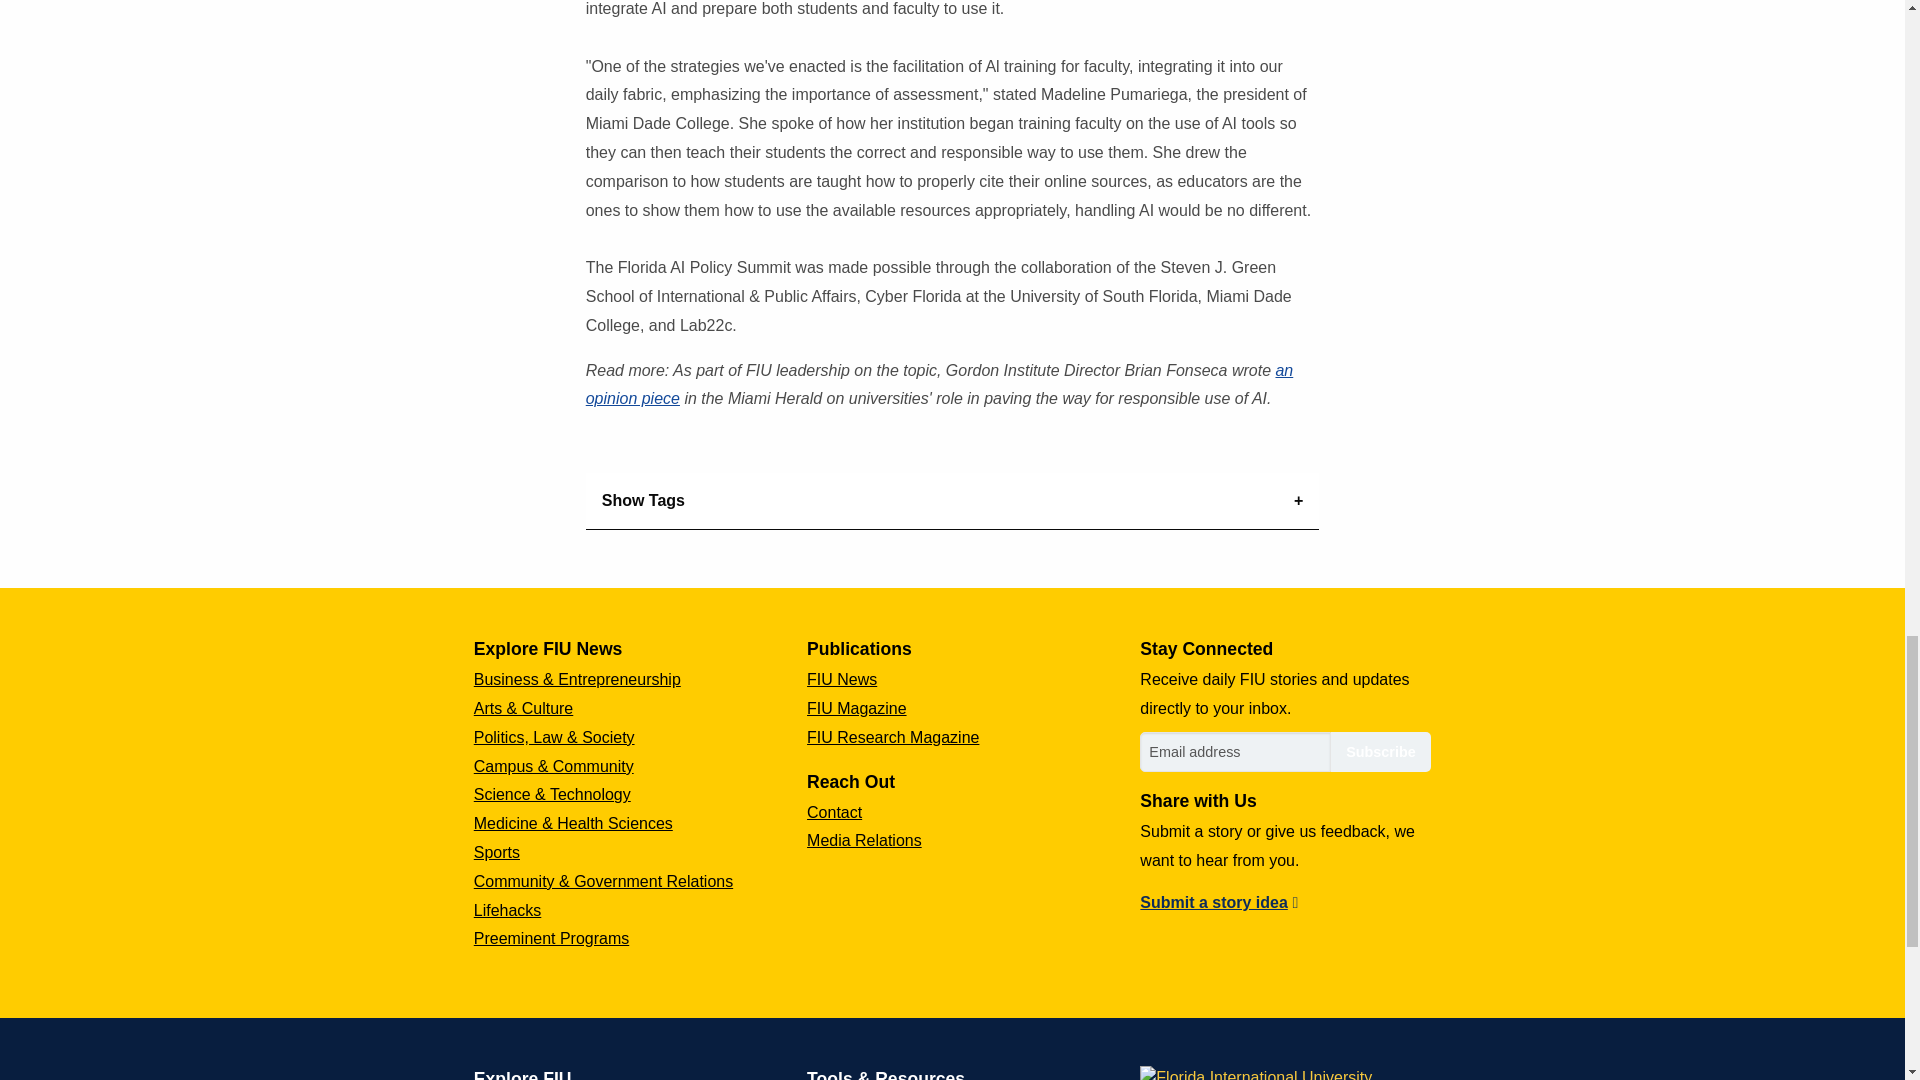 Image resolution: width=1920 pixels, height=1080 pixels. Describe the element at coordinates (497, 852) in the screenshot. I see `Sports` at that location.